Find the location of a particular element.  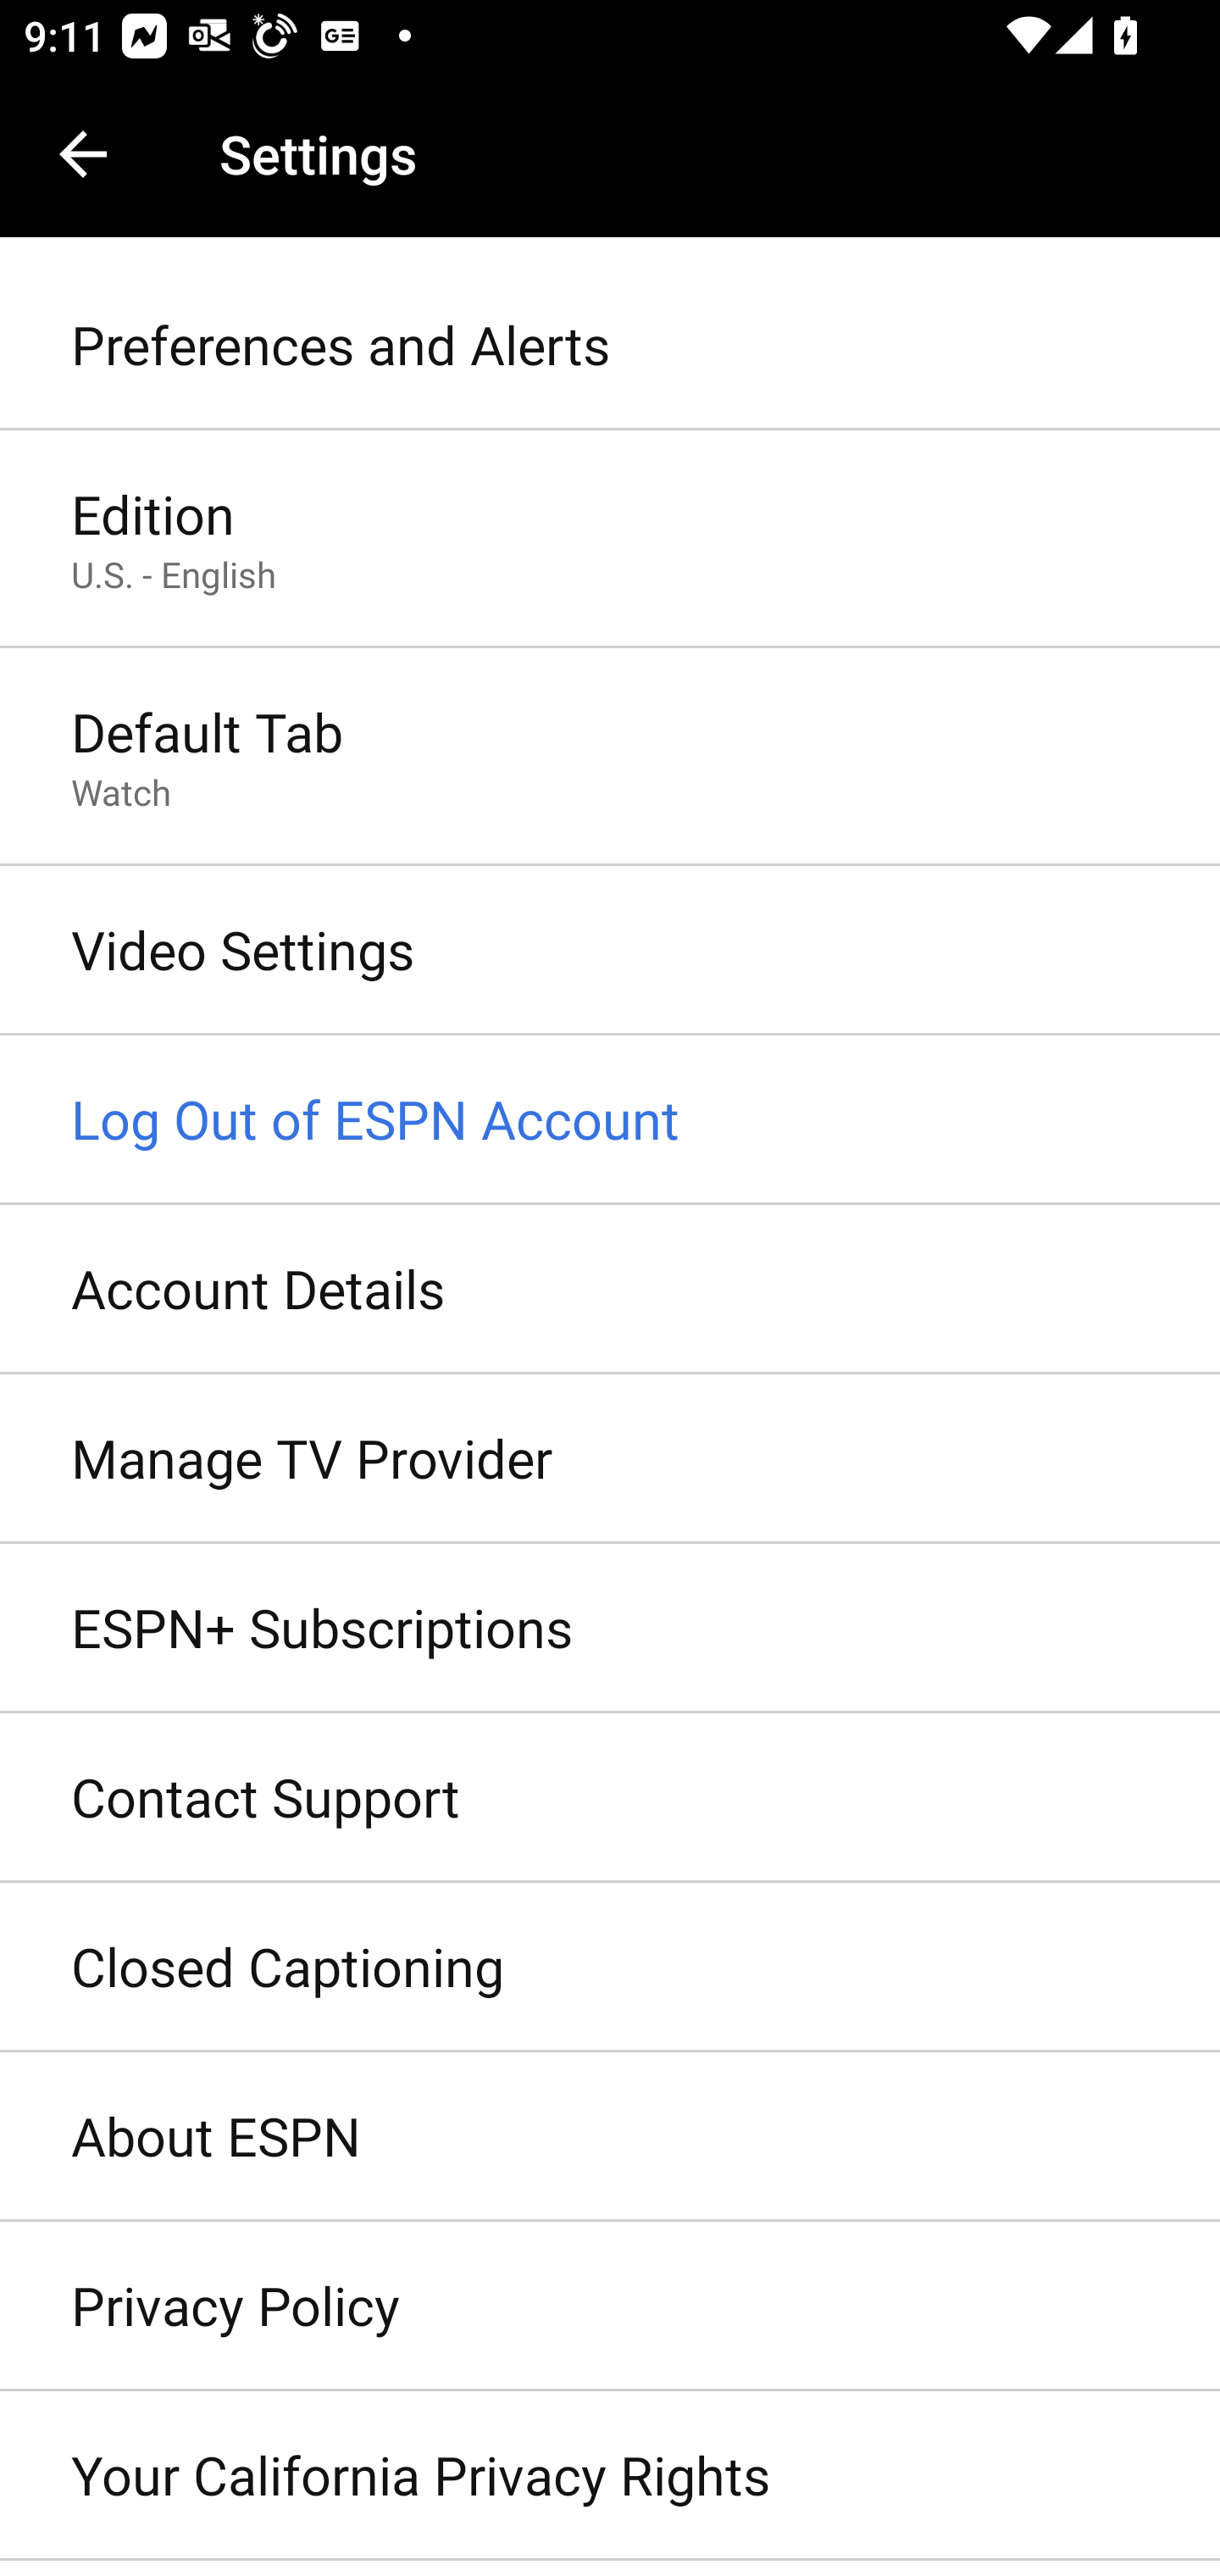

Account Details is located at coordinates (610, 1290).